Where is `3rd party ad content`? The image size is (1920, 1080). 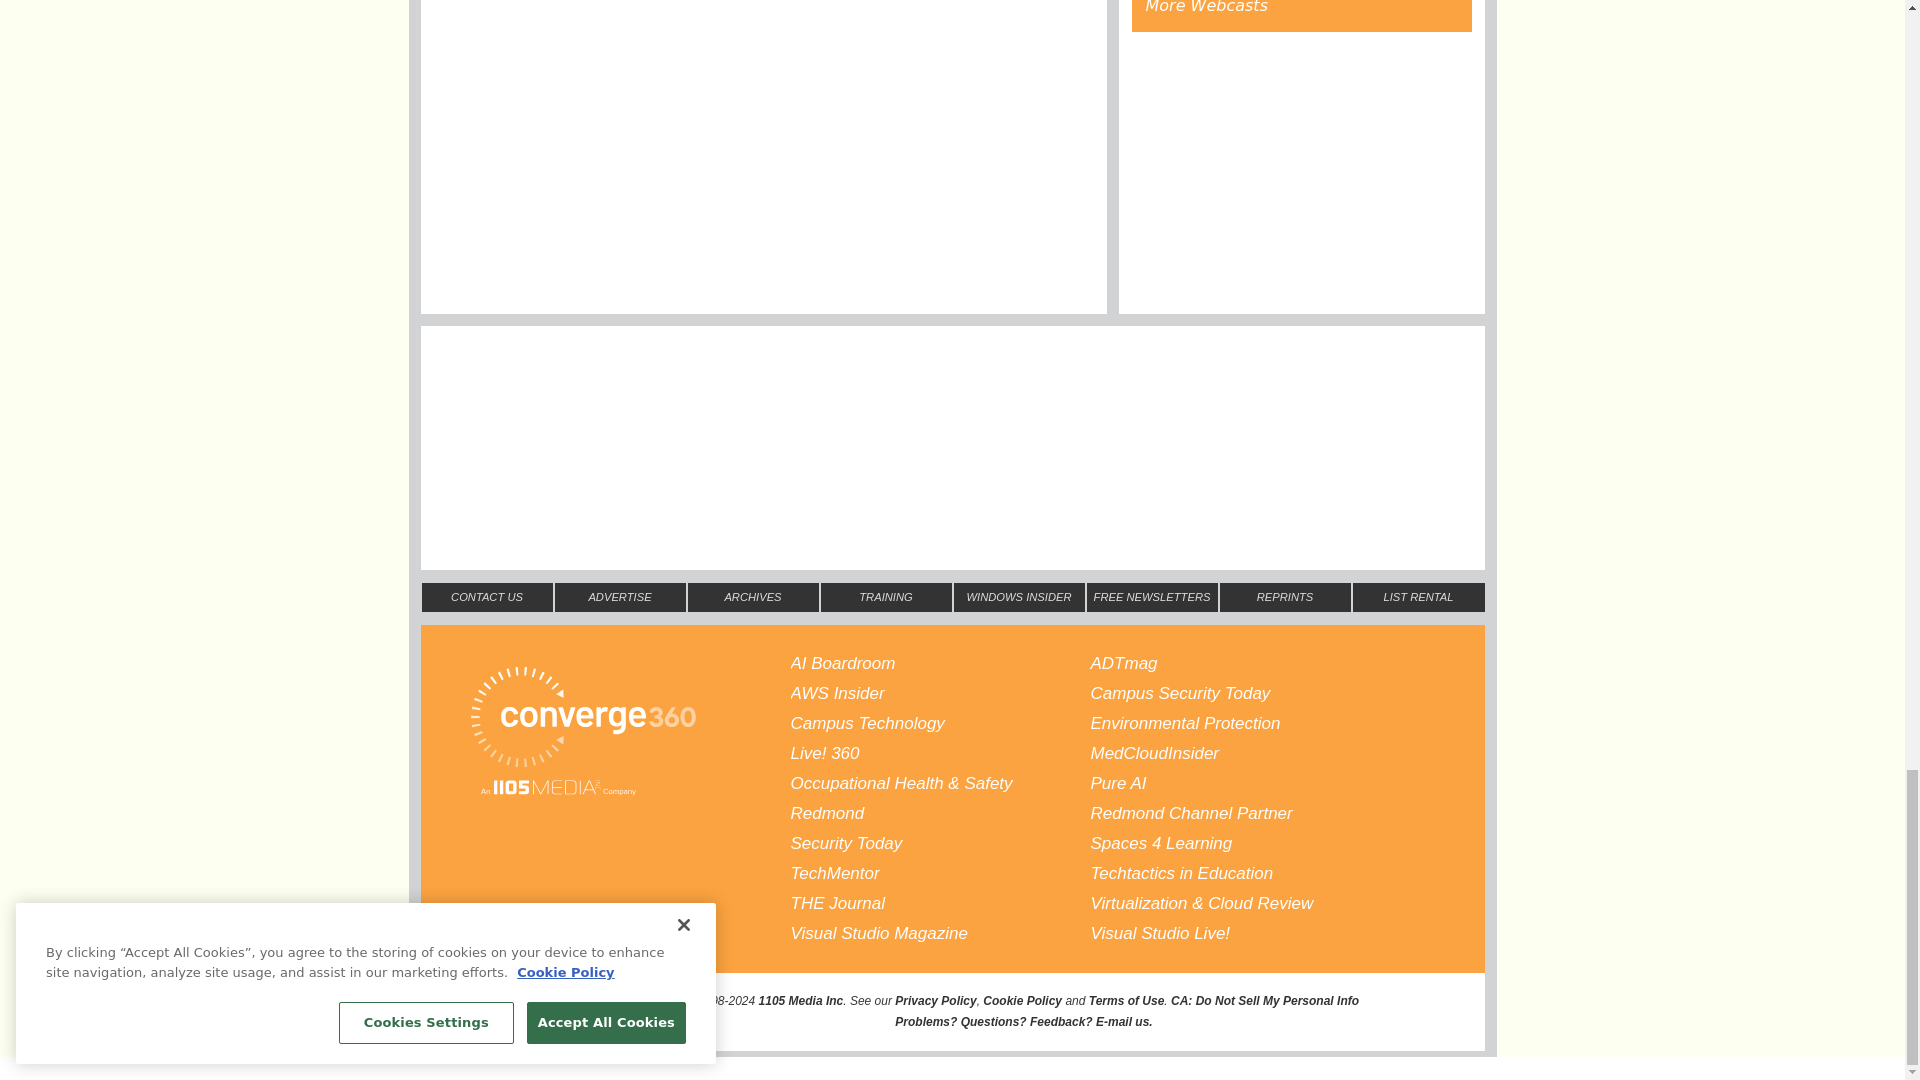
3rd party ad content is located at coordinates (1302, 172).